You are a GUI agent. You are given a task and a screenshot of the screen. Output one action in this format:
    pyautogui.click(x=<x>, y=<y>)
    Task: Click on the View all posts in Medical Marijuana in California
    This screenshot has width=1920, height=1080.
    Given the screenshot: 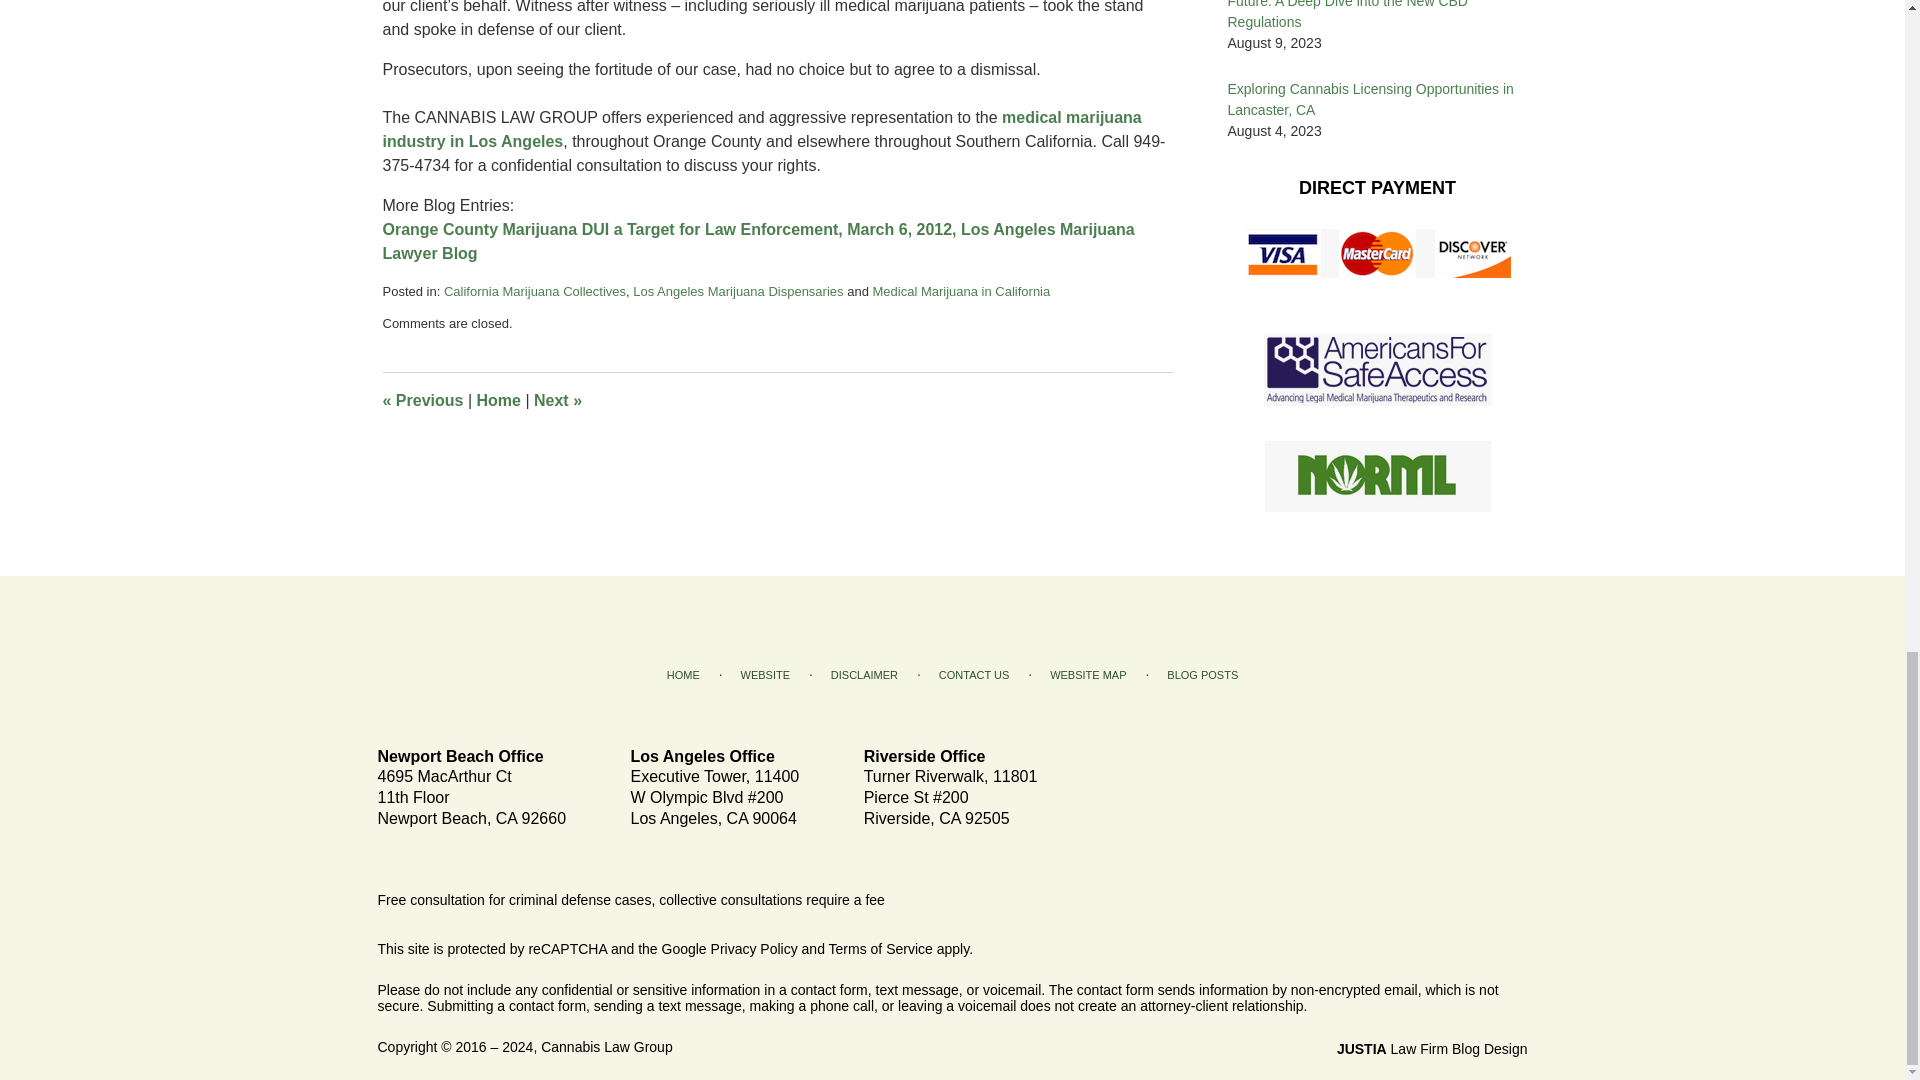 What is the action you would take?
    pyautogui.click(x=960, y=292)
    